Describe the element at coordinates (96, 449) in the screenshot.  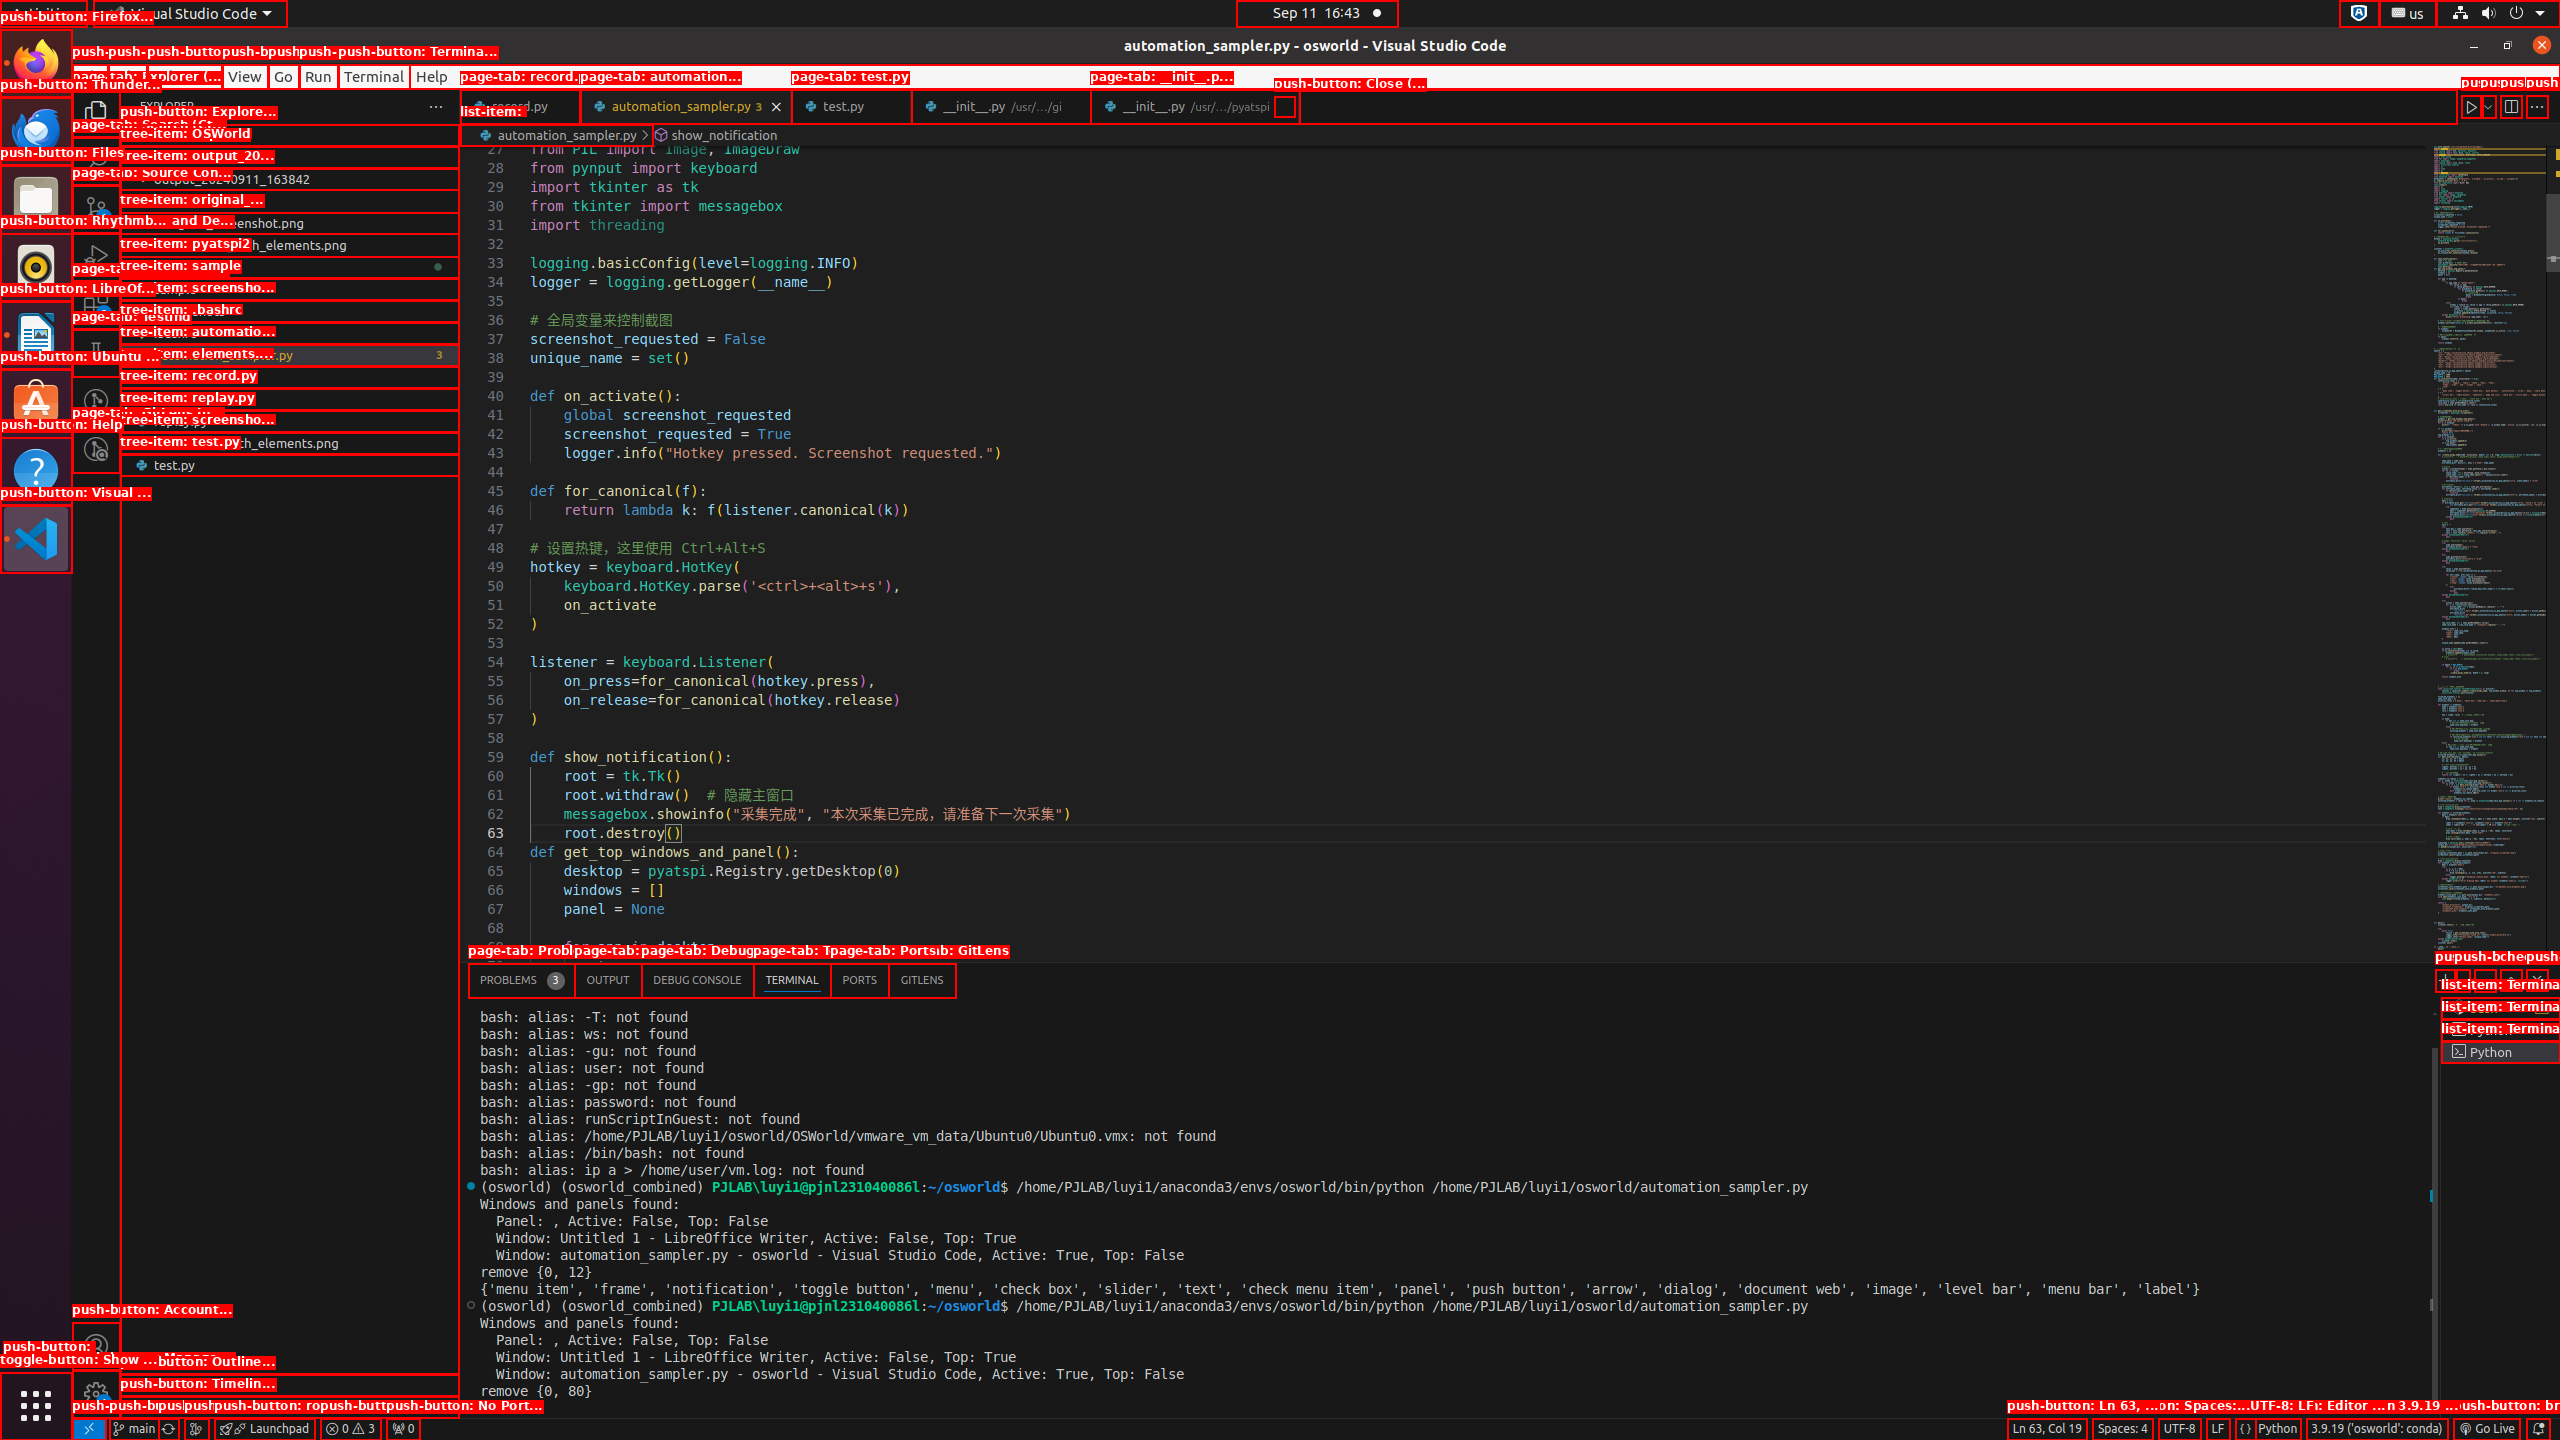
I see `GitLens Inspect` at that location.